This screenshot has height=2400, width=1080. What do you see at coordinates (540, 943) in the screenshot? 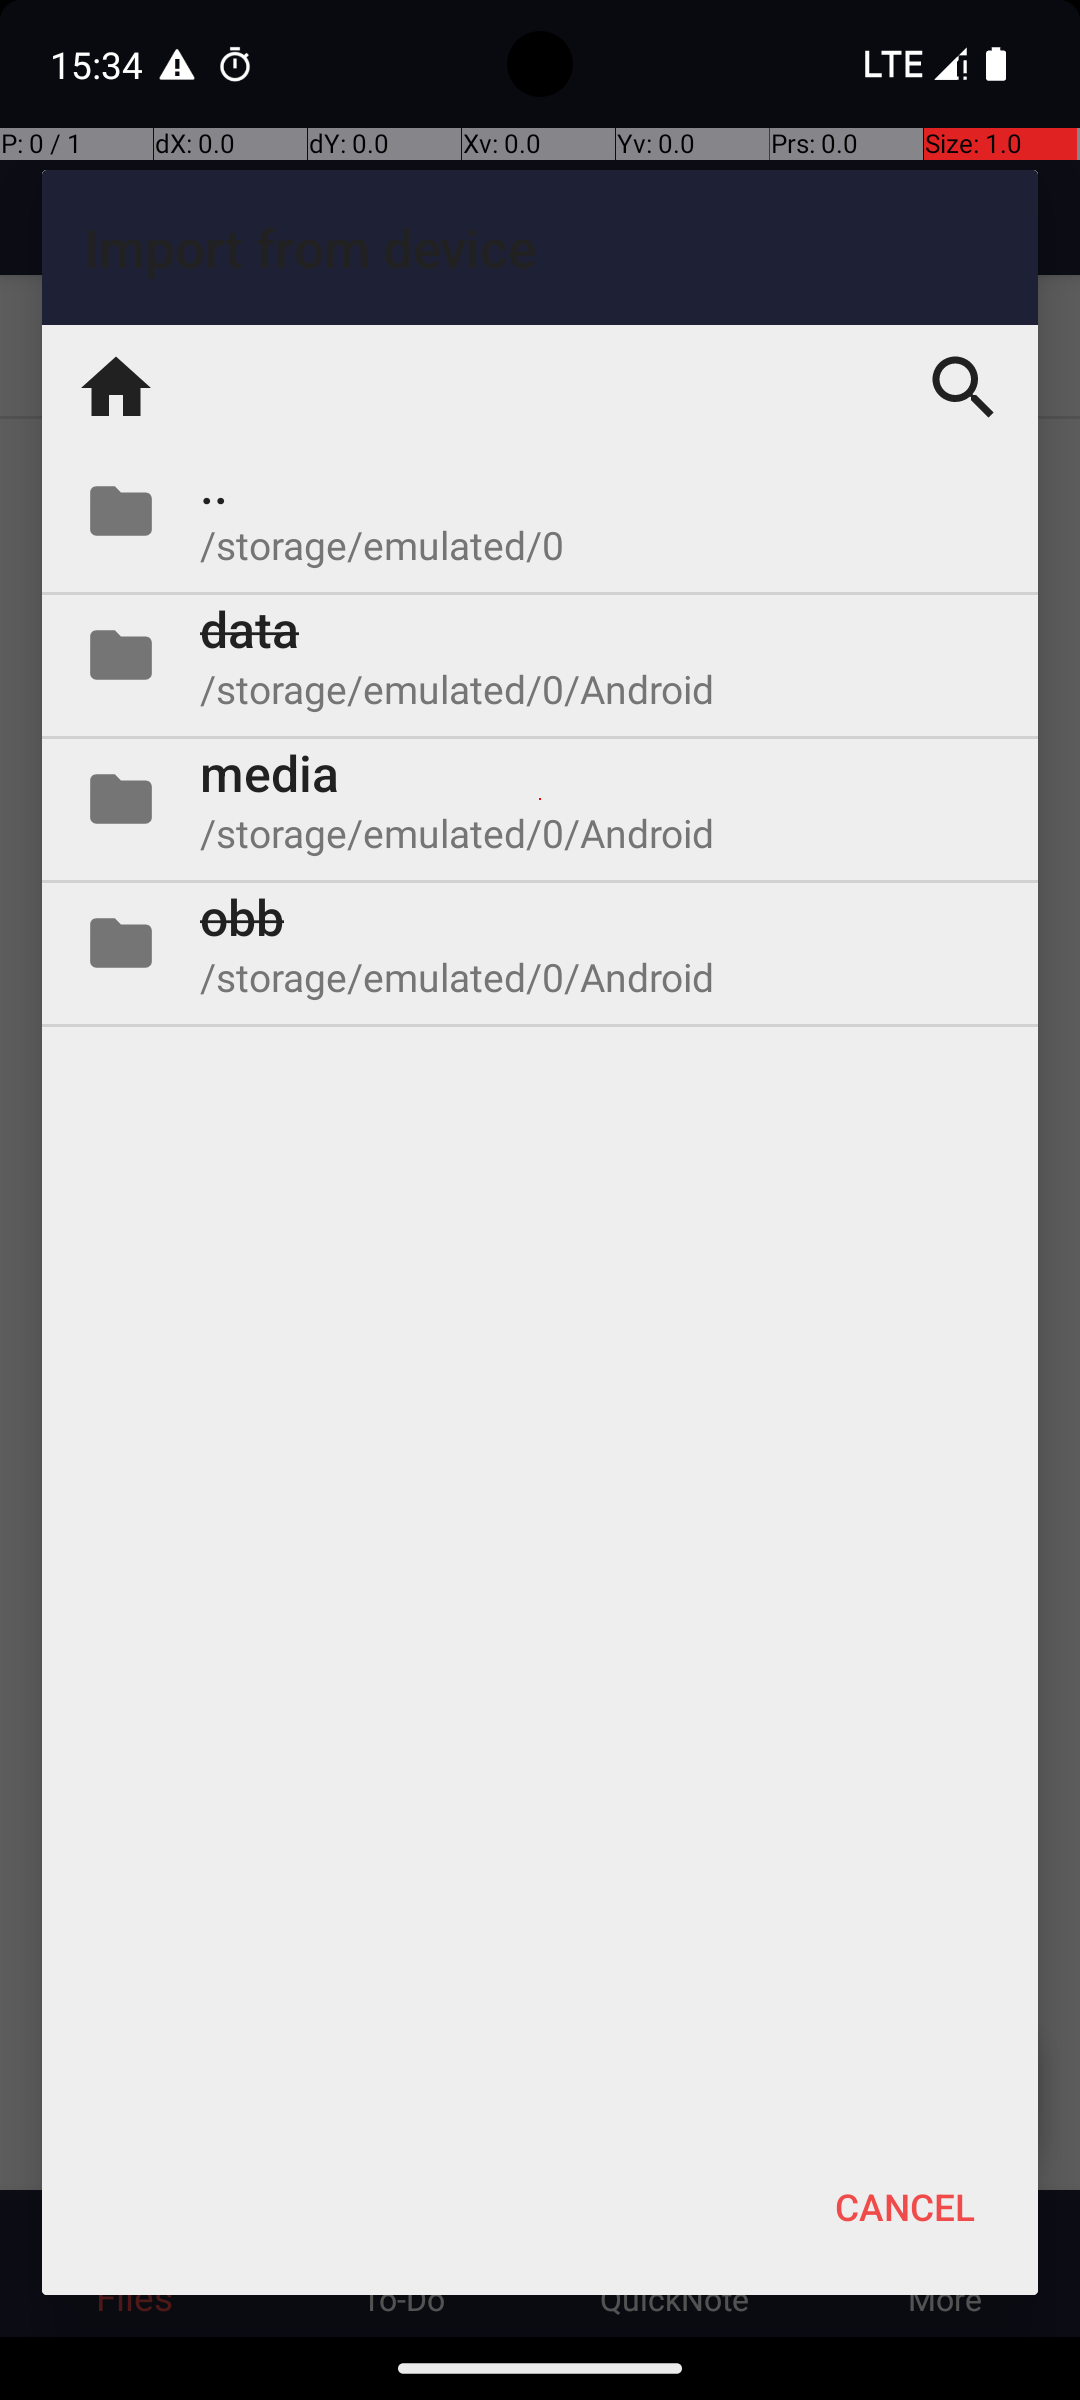
I see `Folder obb /storage/emulated/0` at bounding box center [540, 943].